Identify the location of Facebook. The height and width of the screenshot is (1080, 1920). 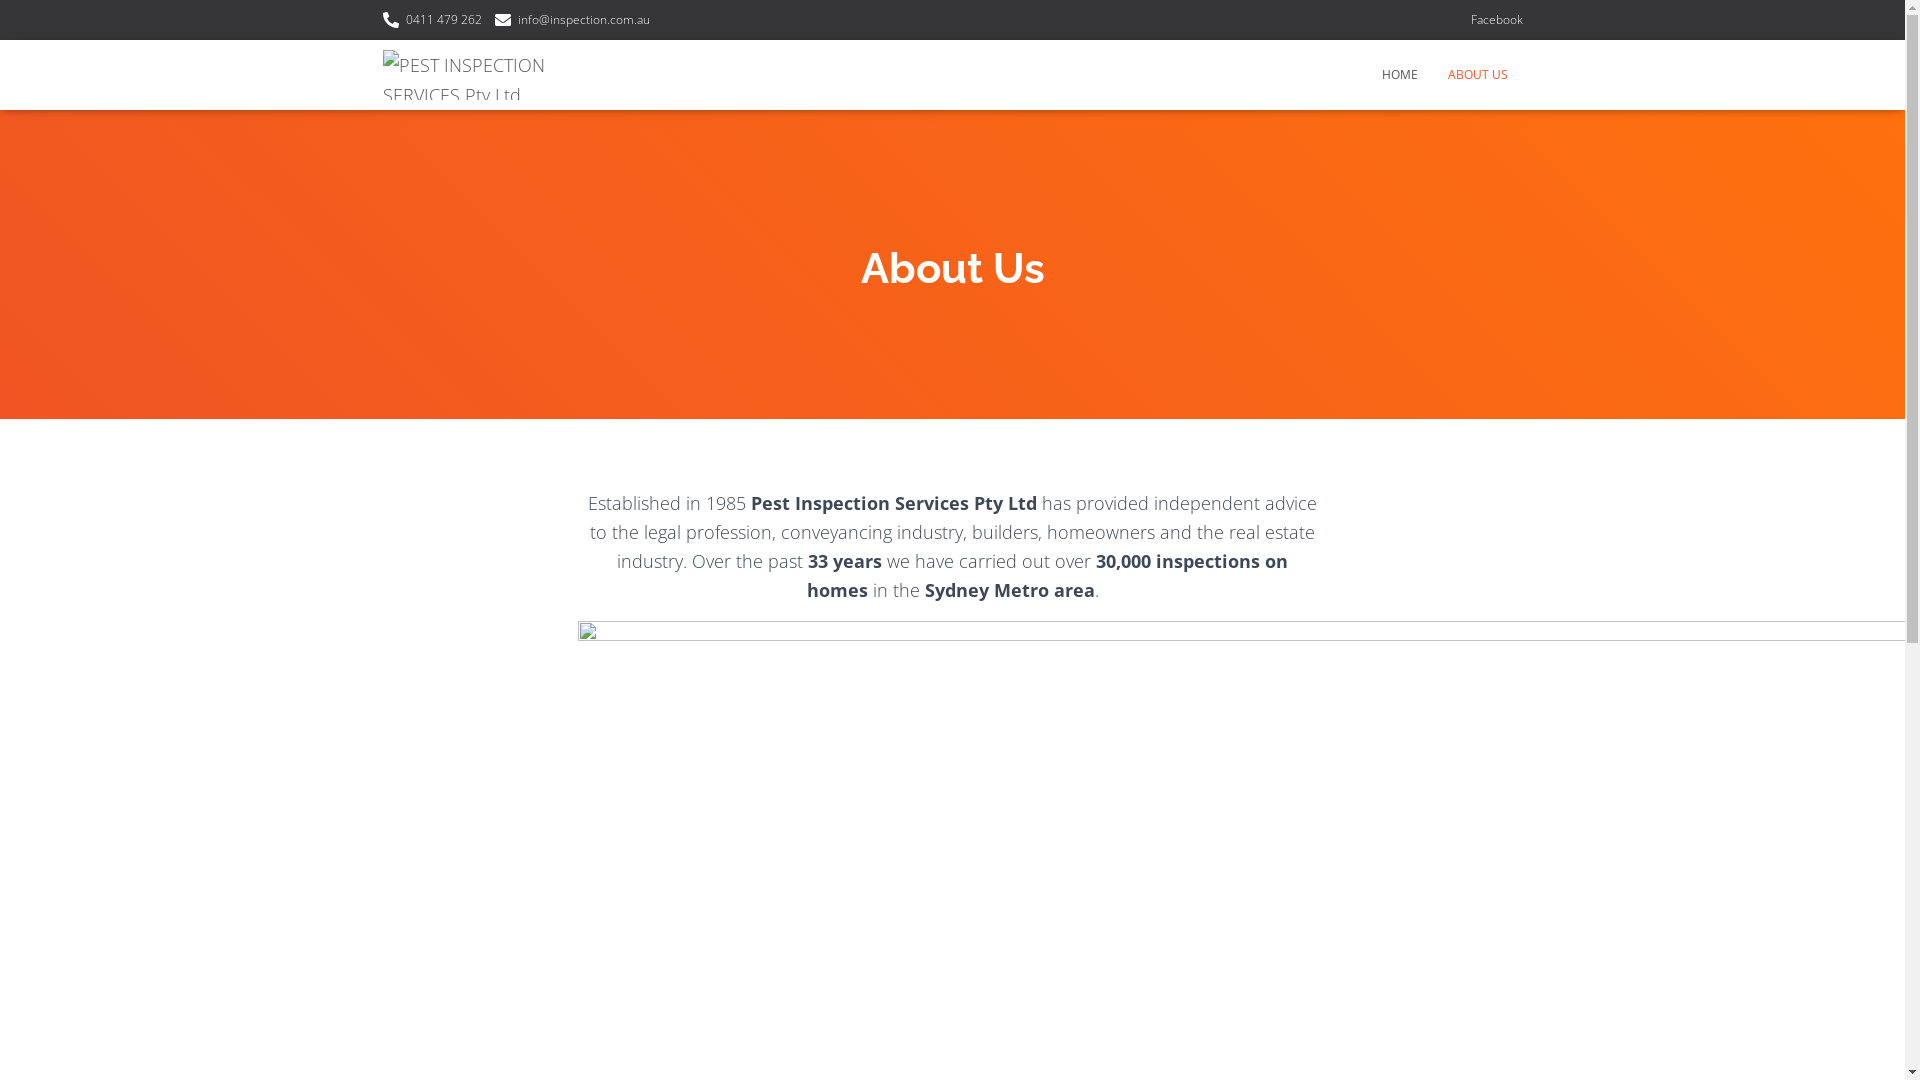
(1496, 20).